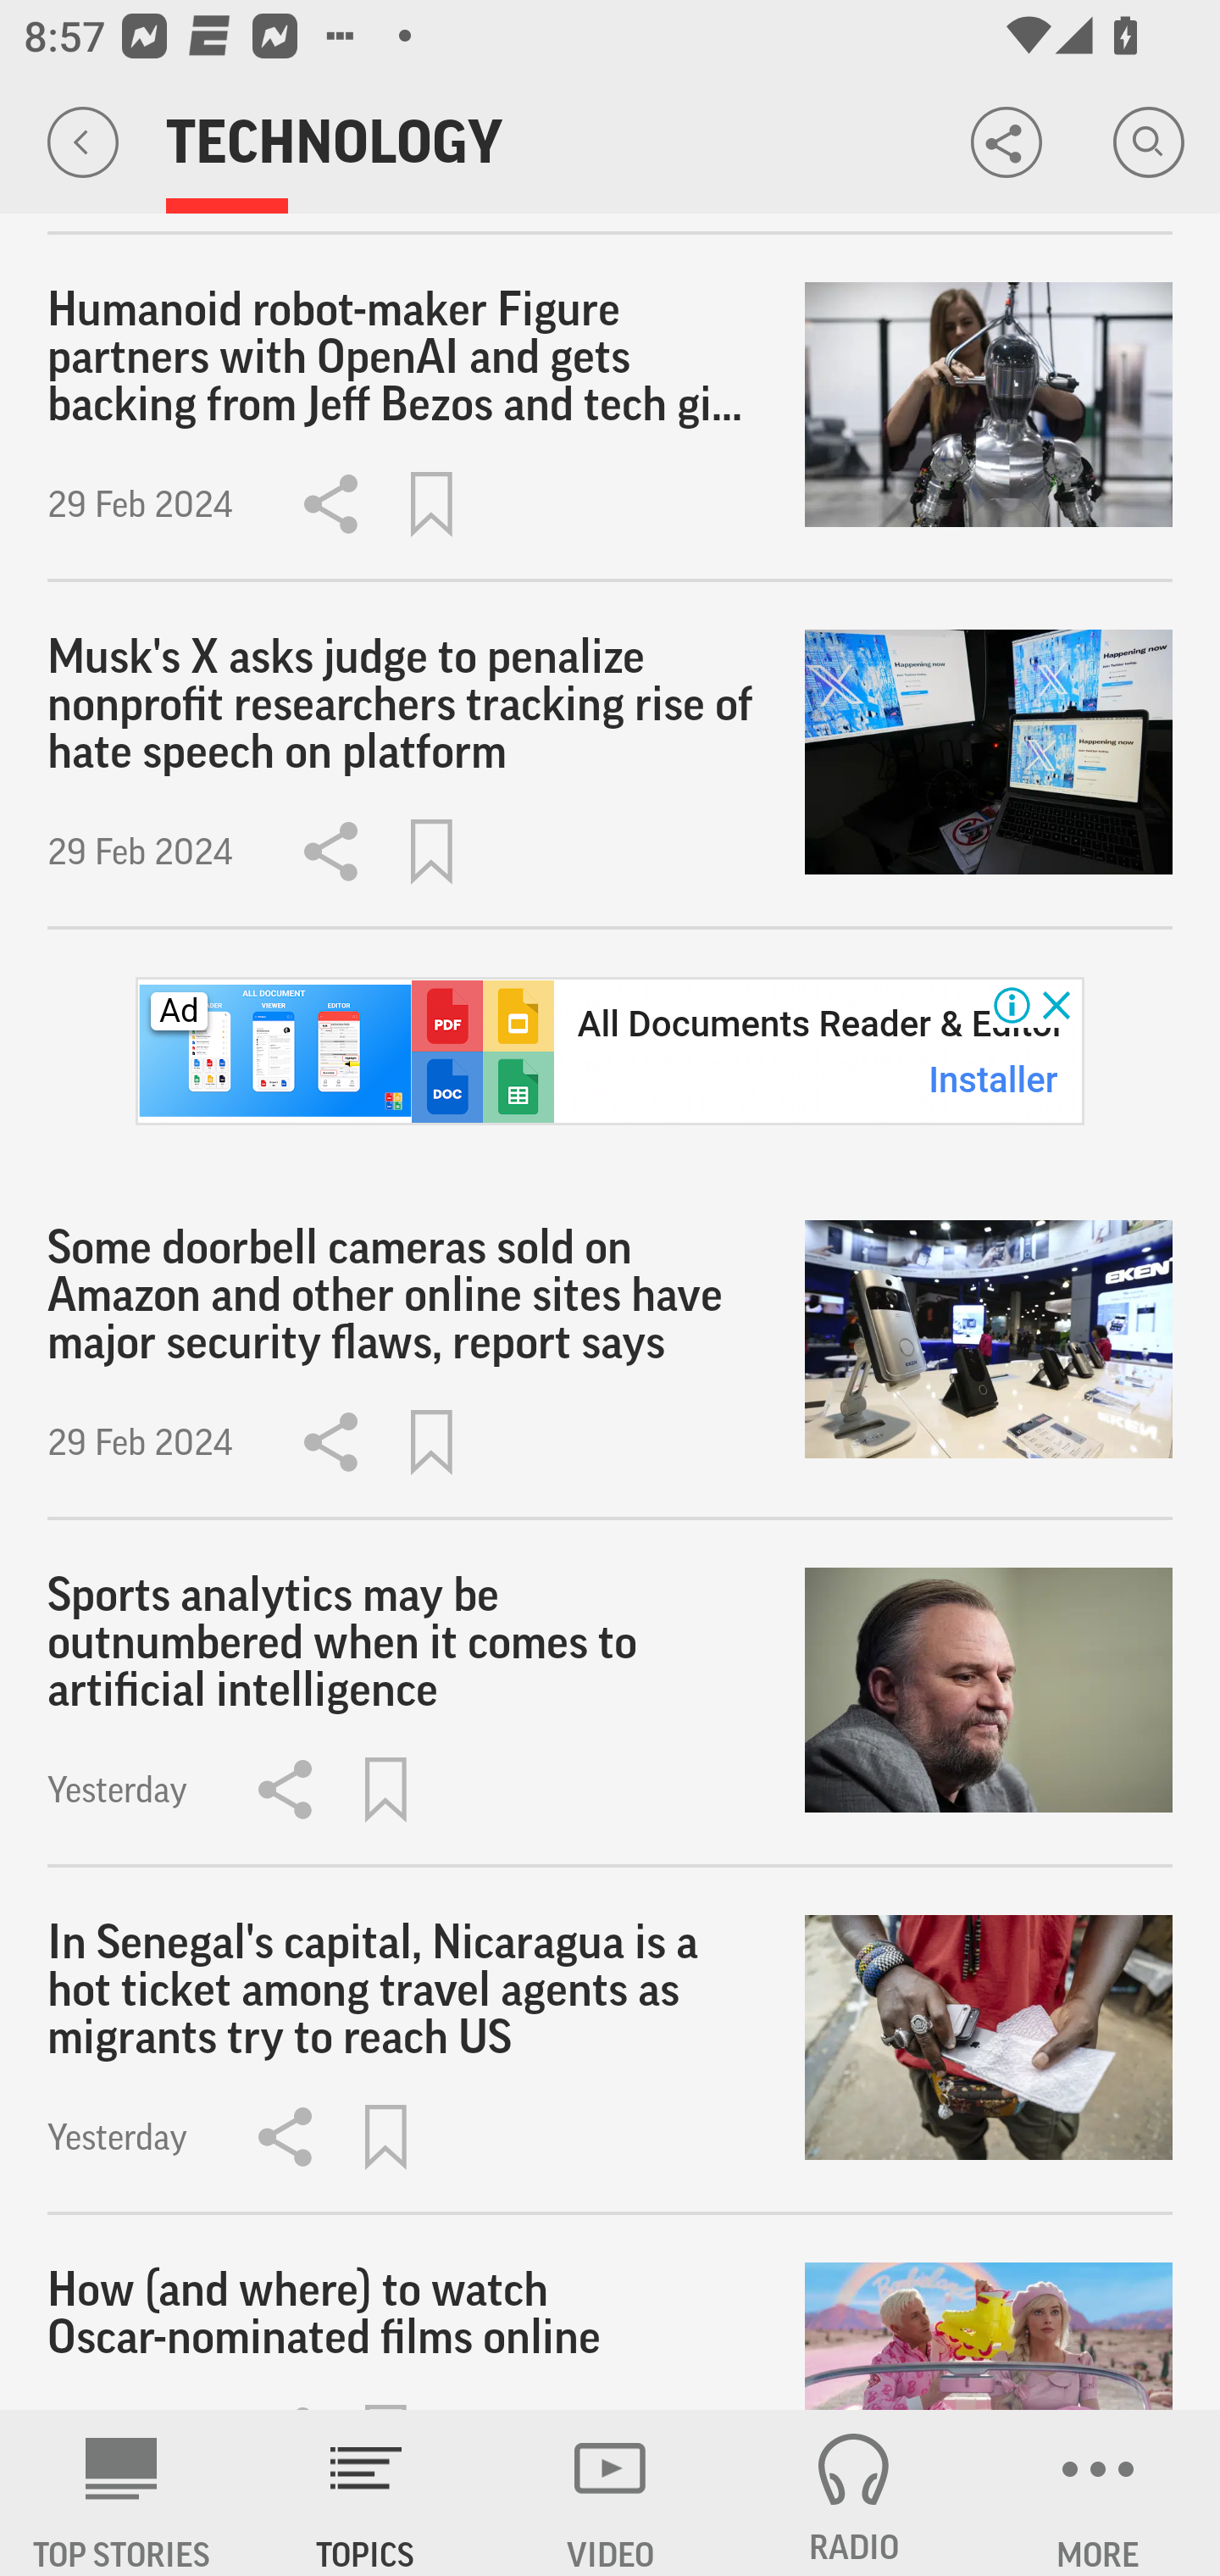 This screenshot has width=1220, height=2576. I want to click on MORE, so click(1098, 2493).